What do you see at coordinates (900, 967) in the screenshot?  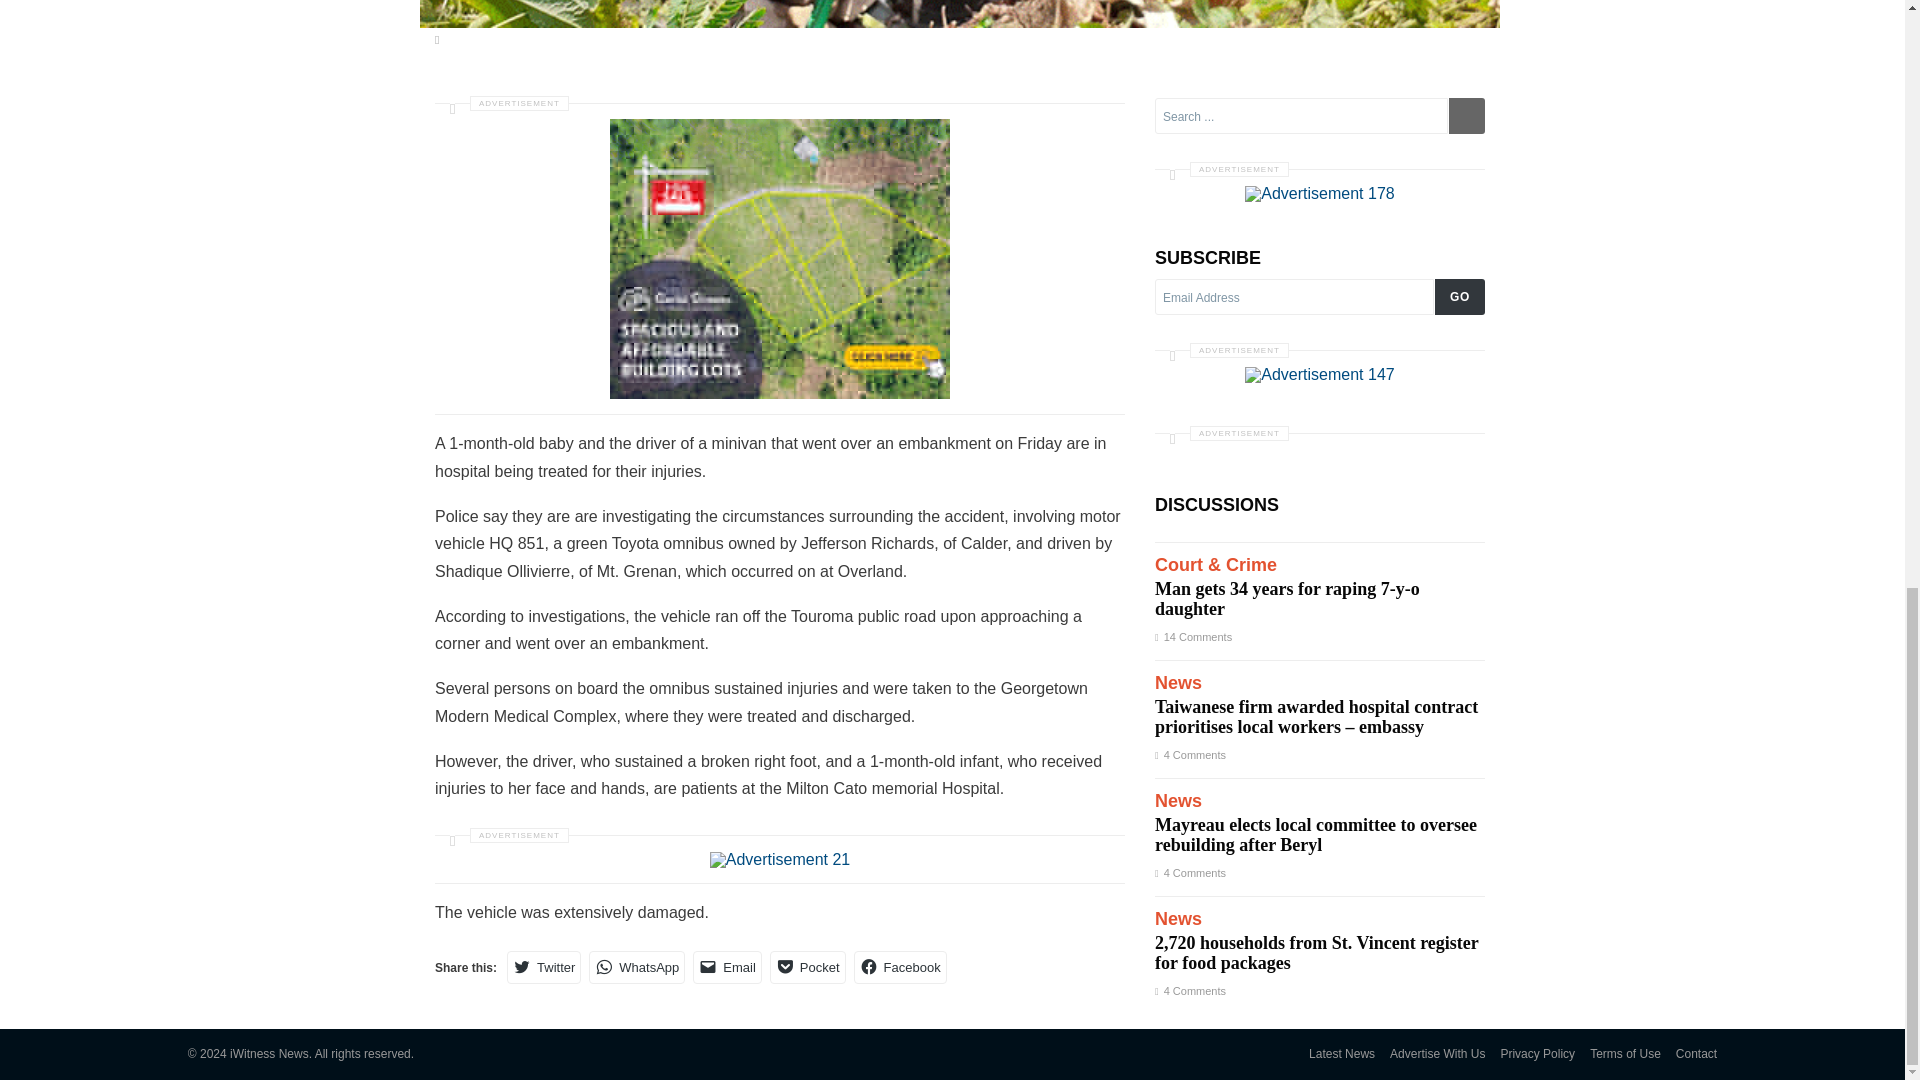 I see `Click to share on Facebook` at bounding box center [900, 967].